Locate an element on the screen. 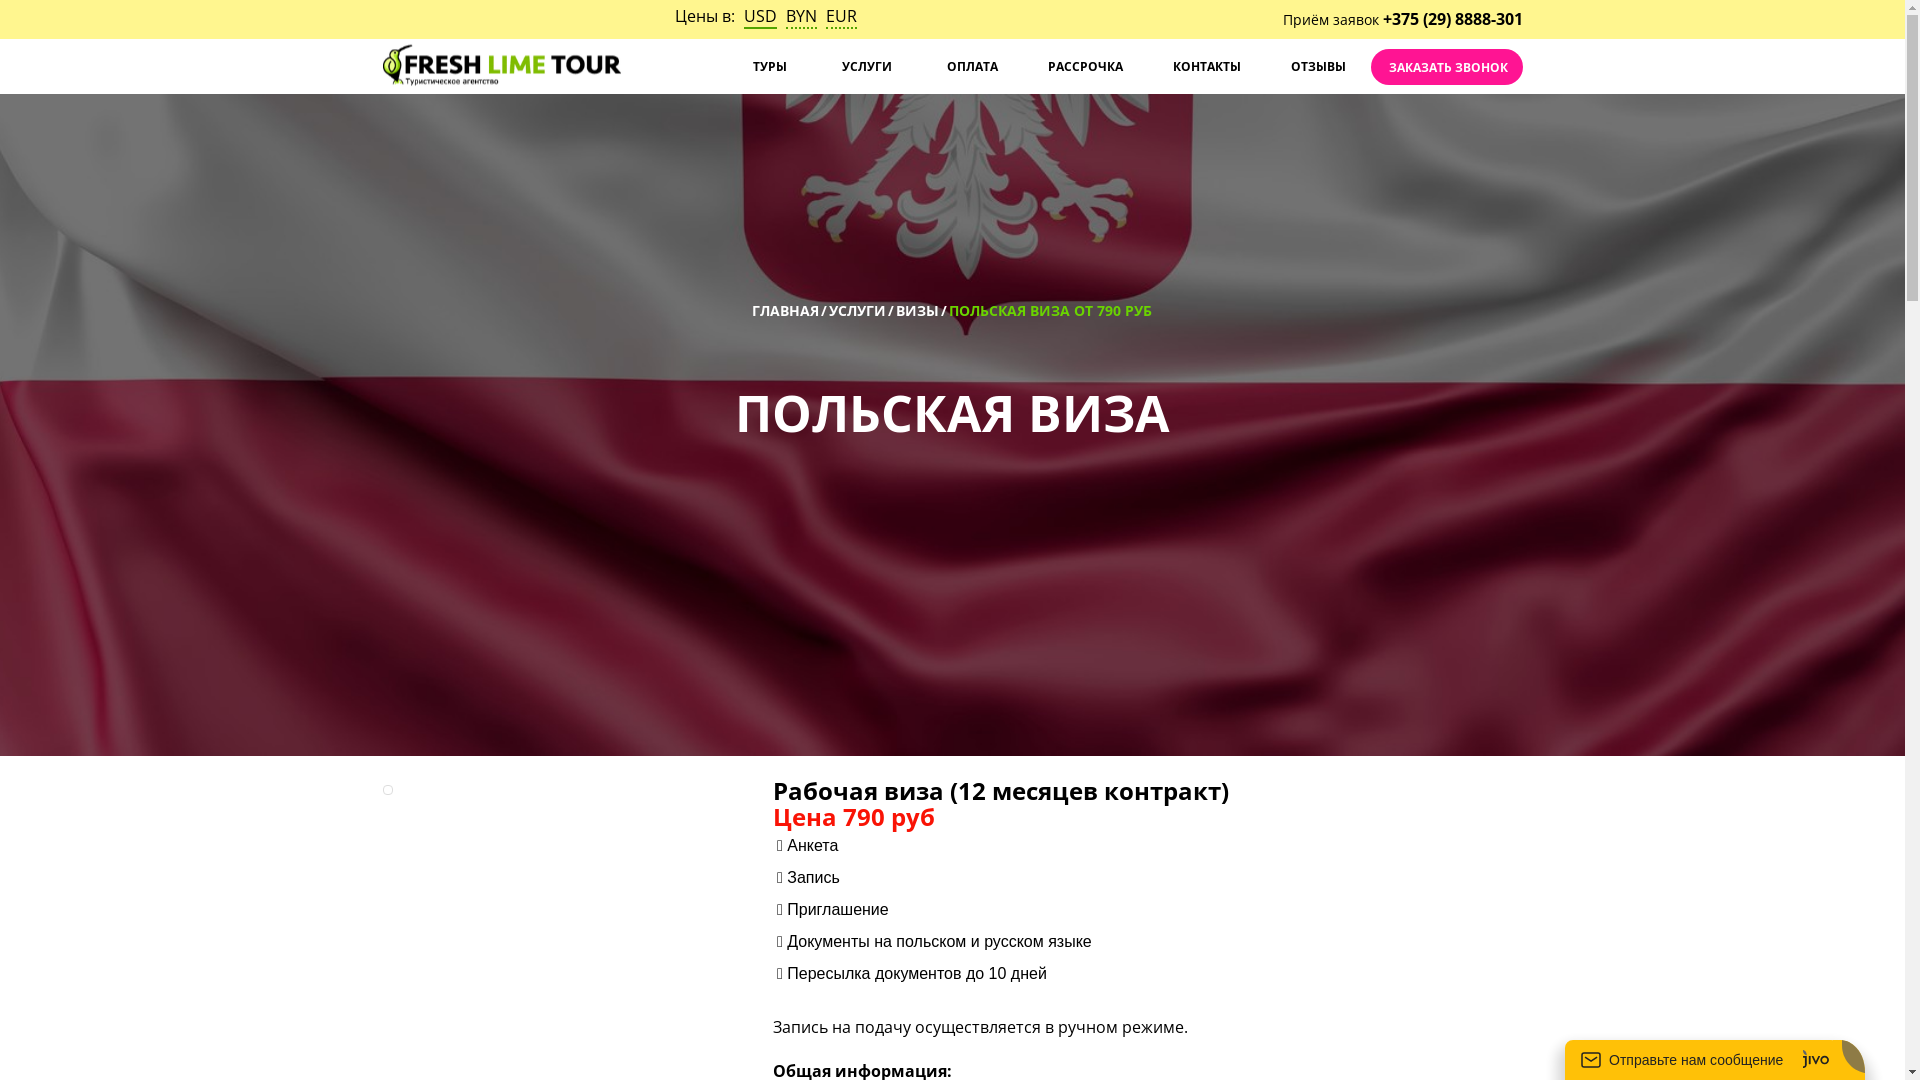 The height and width of the screenshot is (1080, 1920). +375 (29) 8888-301 is located at coordinates (1452, 19).